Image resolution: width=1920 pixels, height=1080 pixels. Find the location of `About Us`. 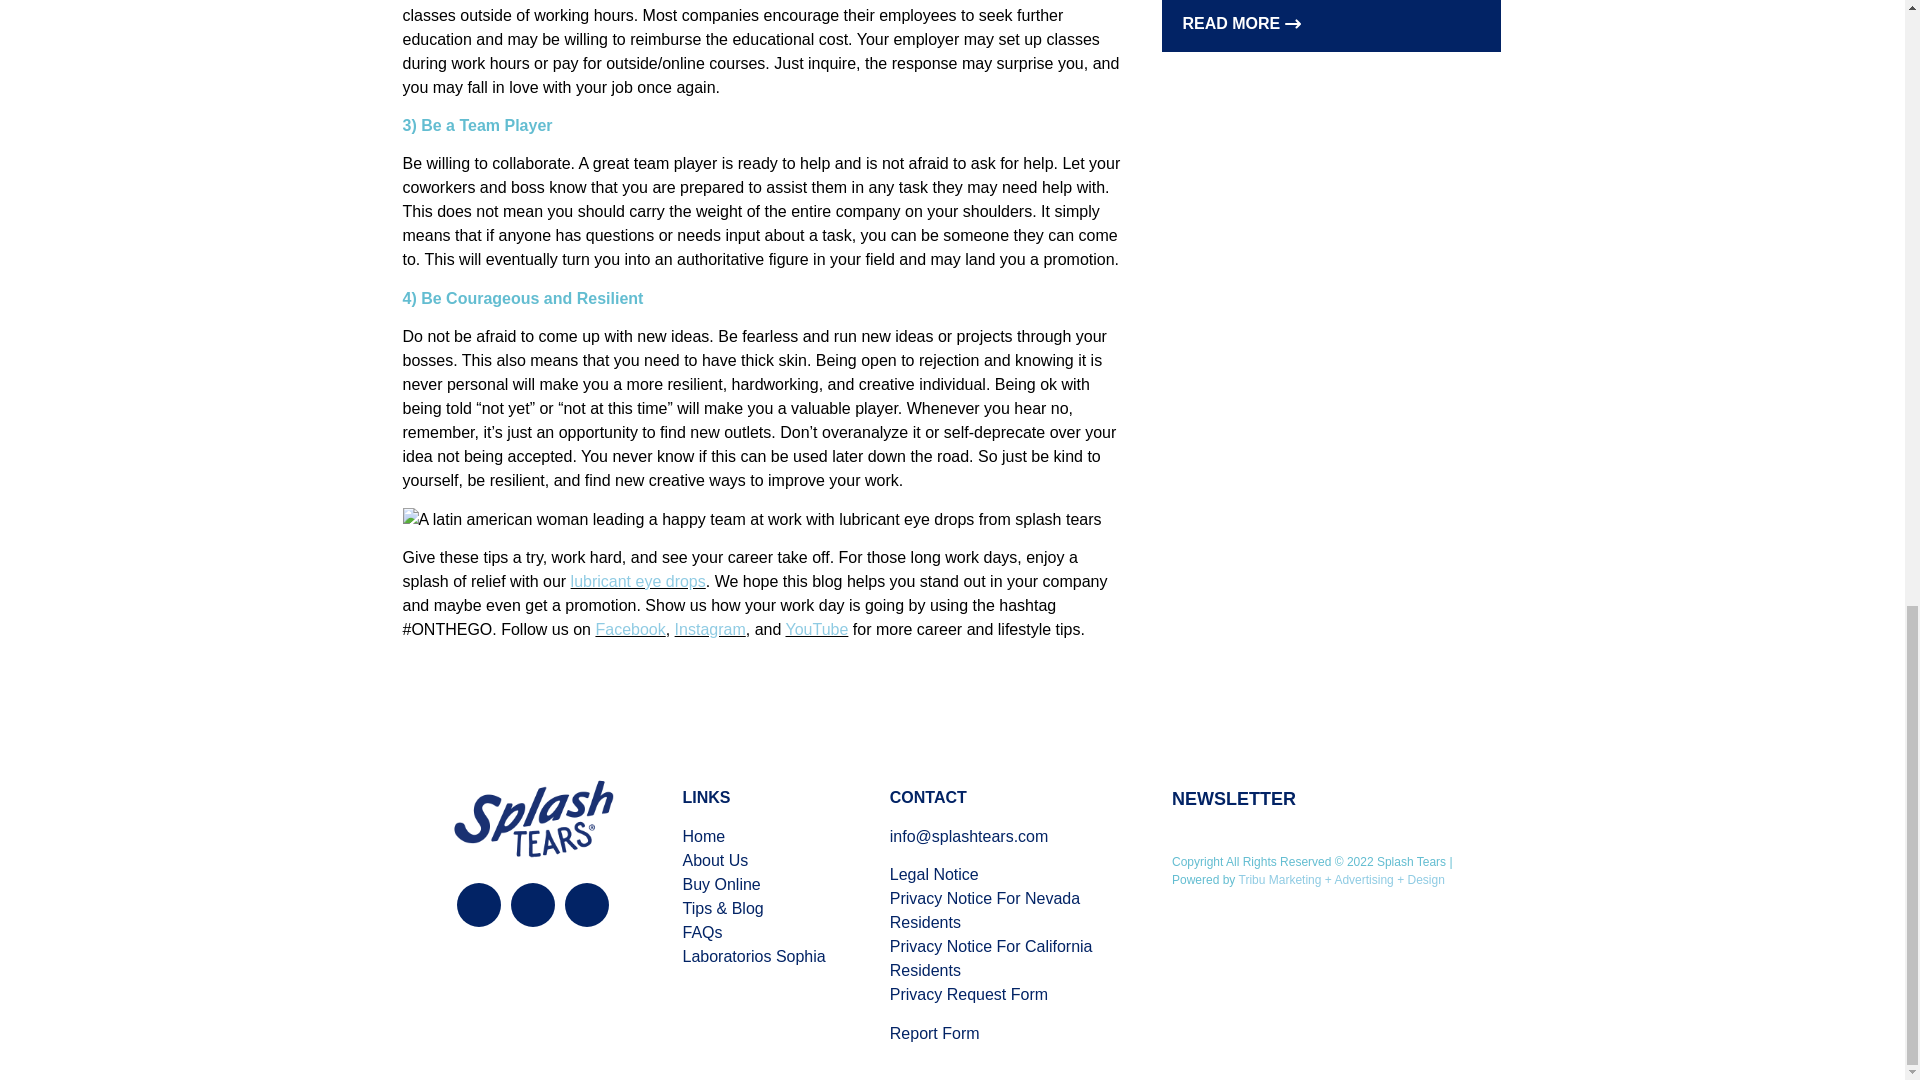

About Us is located at coordinates (714, 860).